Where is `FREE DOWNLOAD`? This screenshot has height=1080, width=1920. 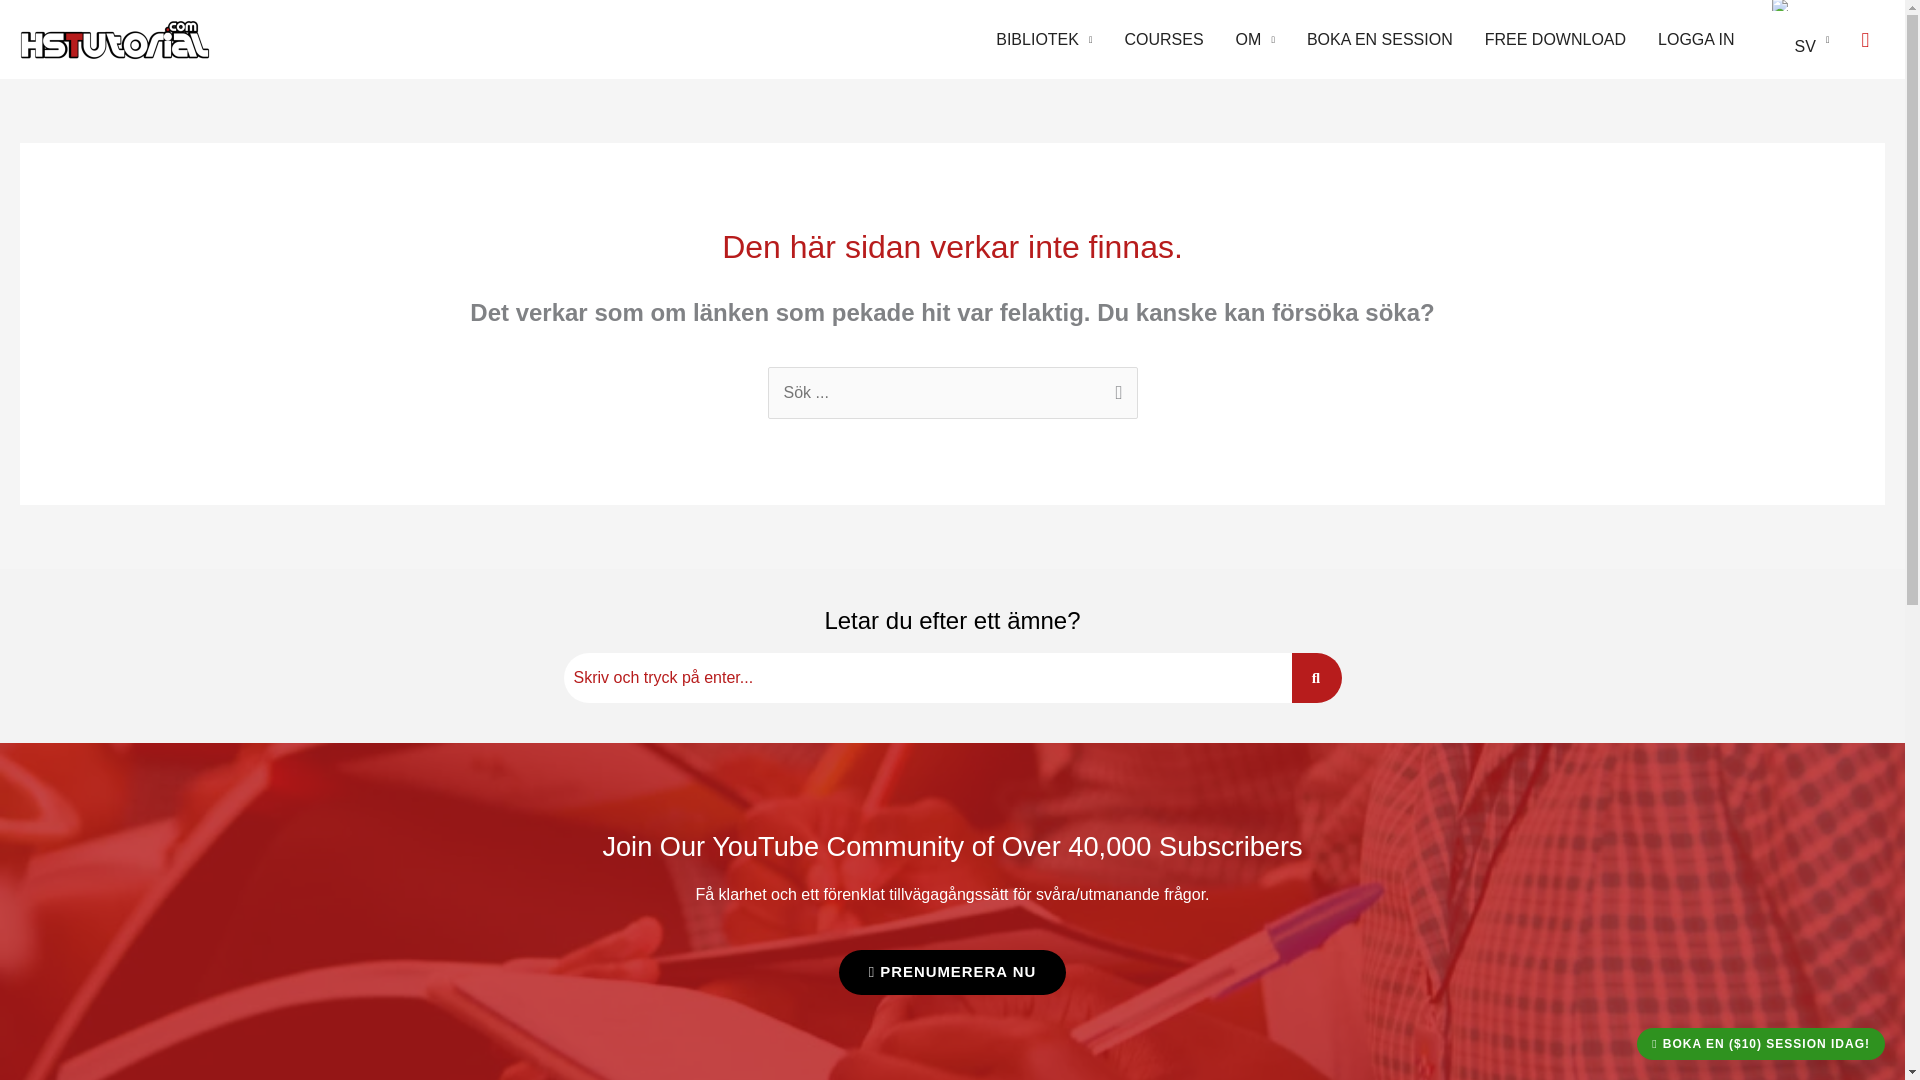
FREE DOWNLOAD is located at coordinates (1554, 39).